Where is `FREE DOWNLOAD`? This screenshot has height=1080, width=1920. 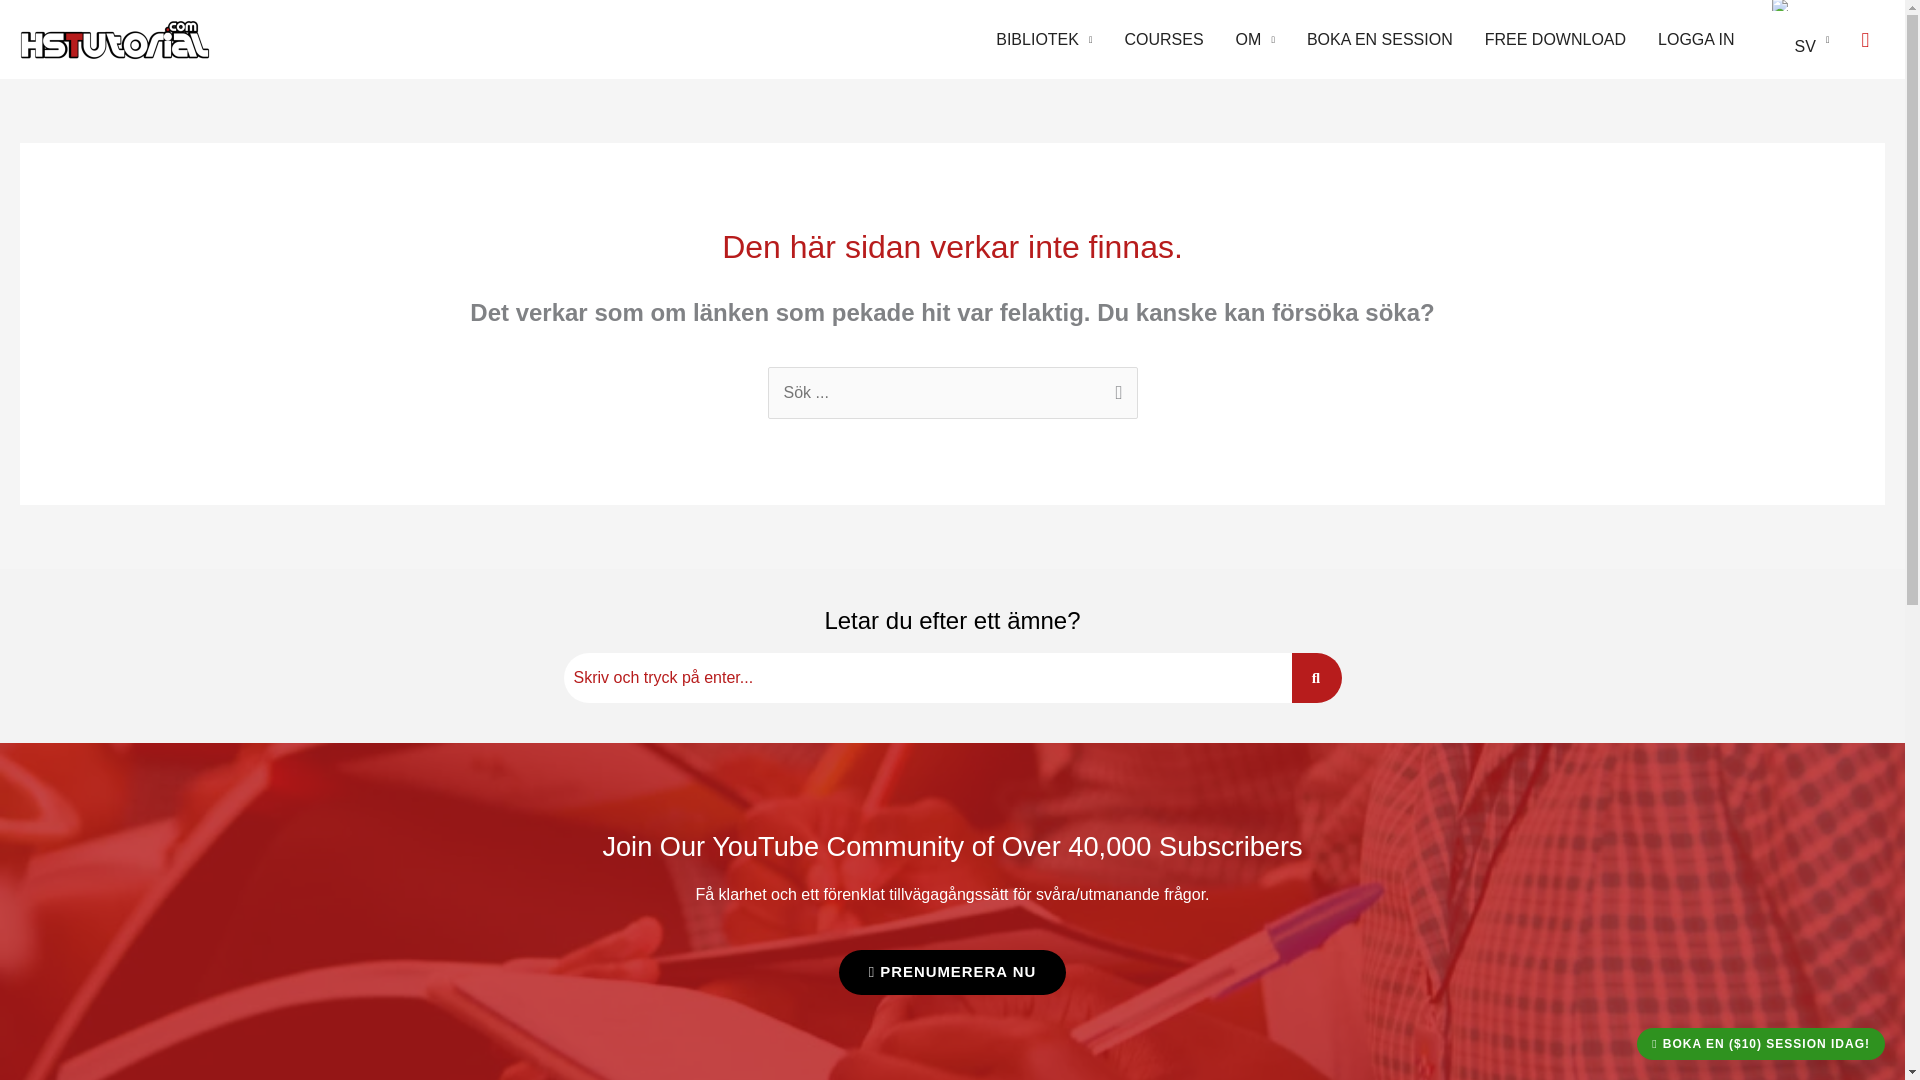
FREE DOWNLOAD is located at coordinates (1554, 39).